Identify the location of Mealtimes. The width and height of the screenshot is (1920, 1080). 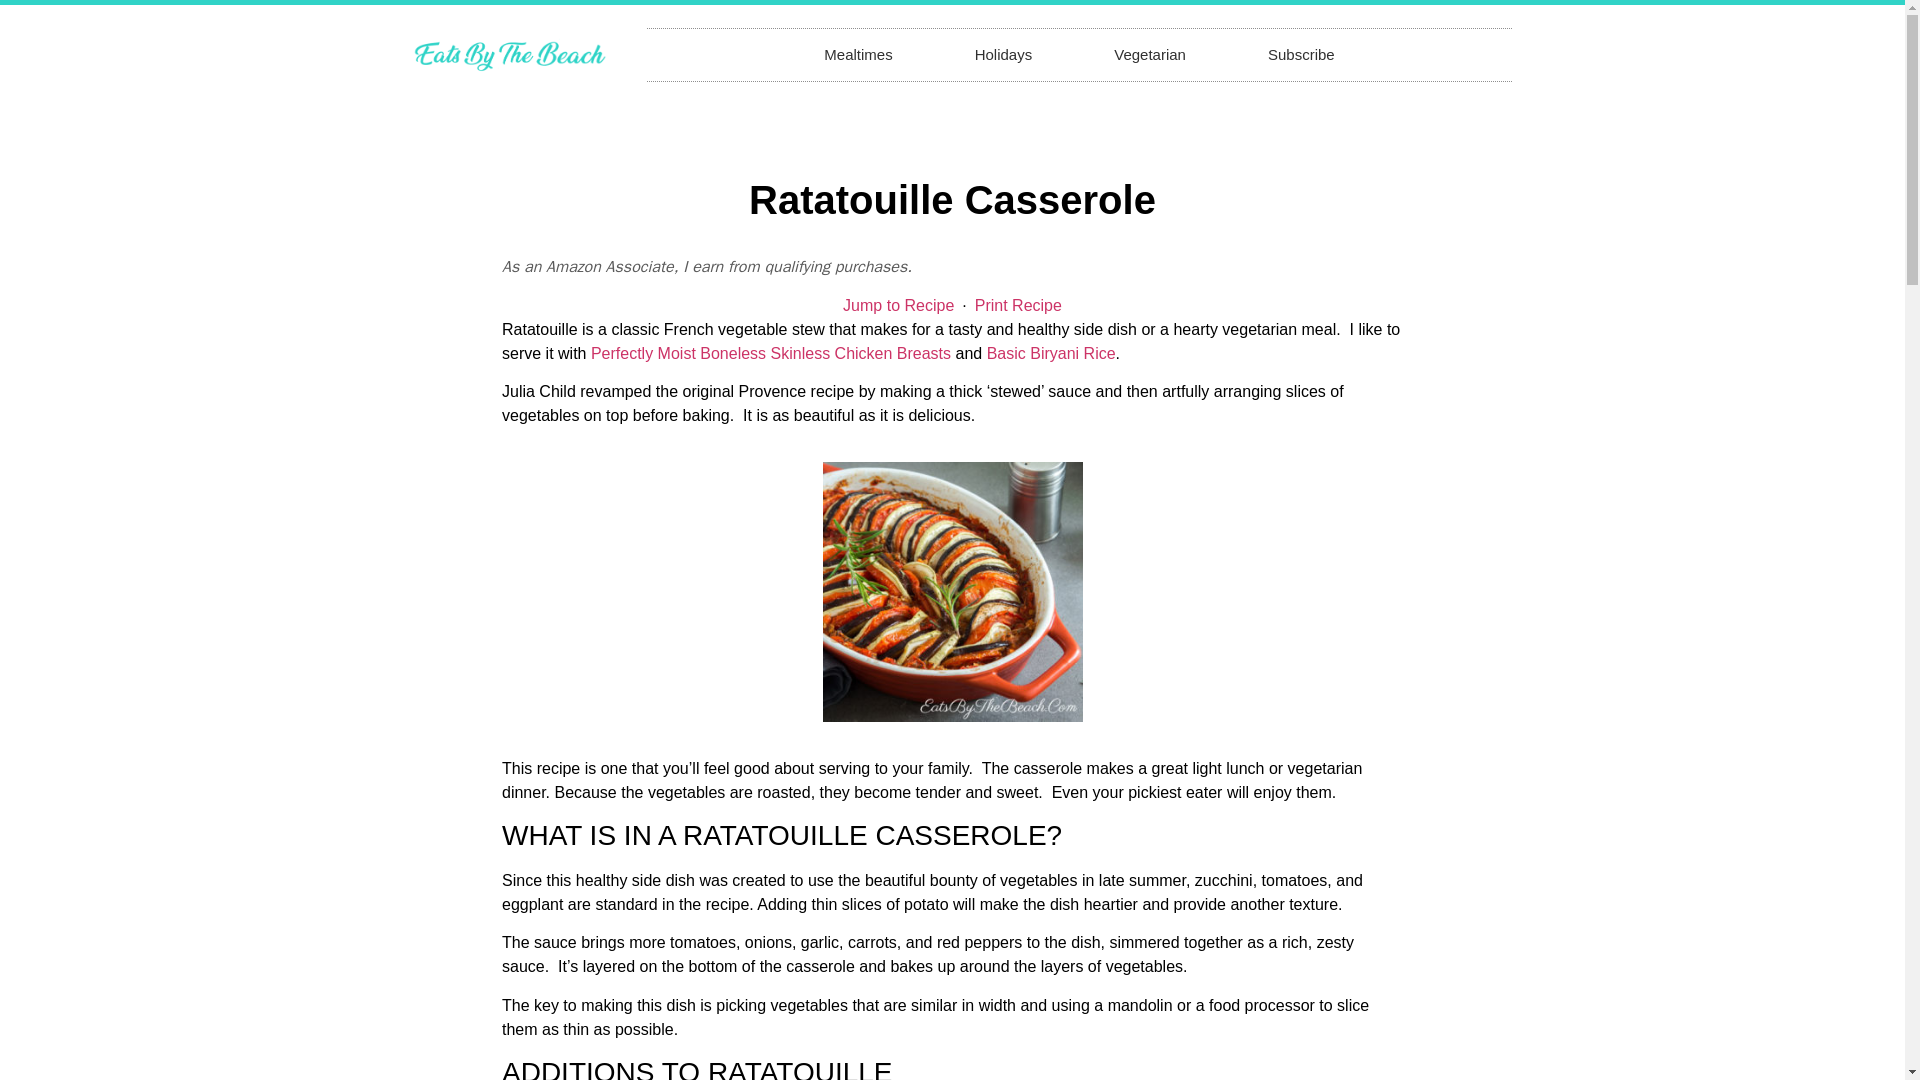
(858, 55).